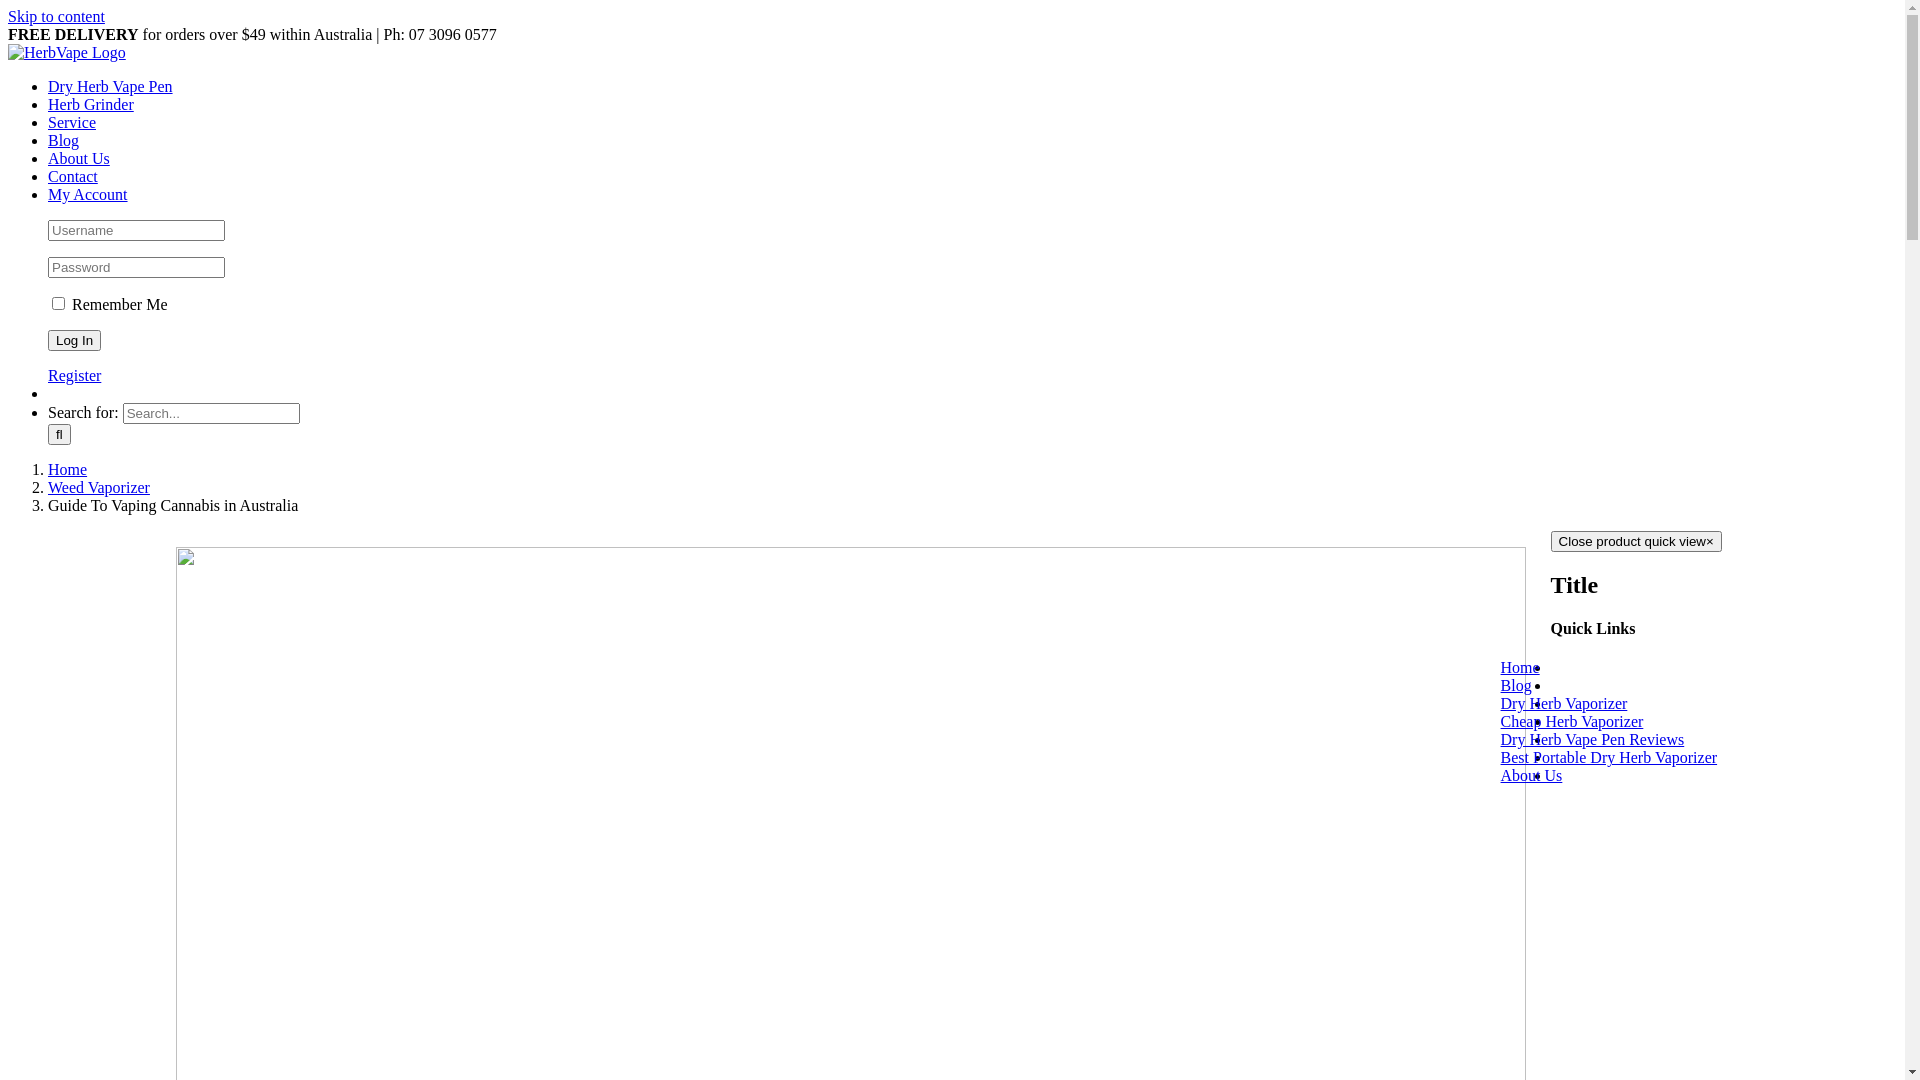 This screenshot has height=1080, width=1920. Describe the element at coordinates (64, 140) in the screenshot. I see `Blog` at that location.